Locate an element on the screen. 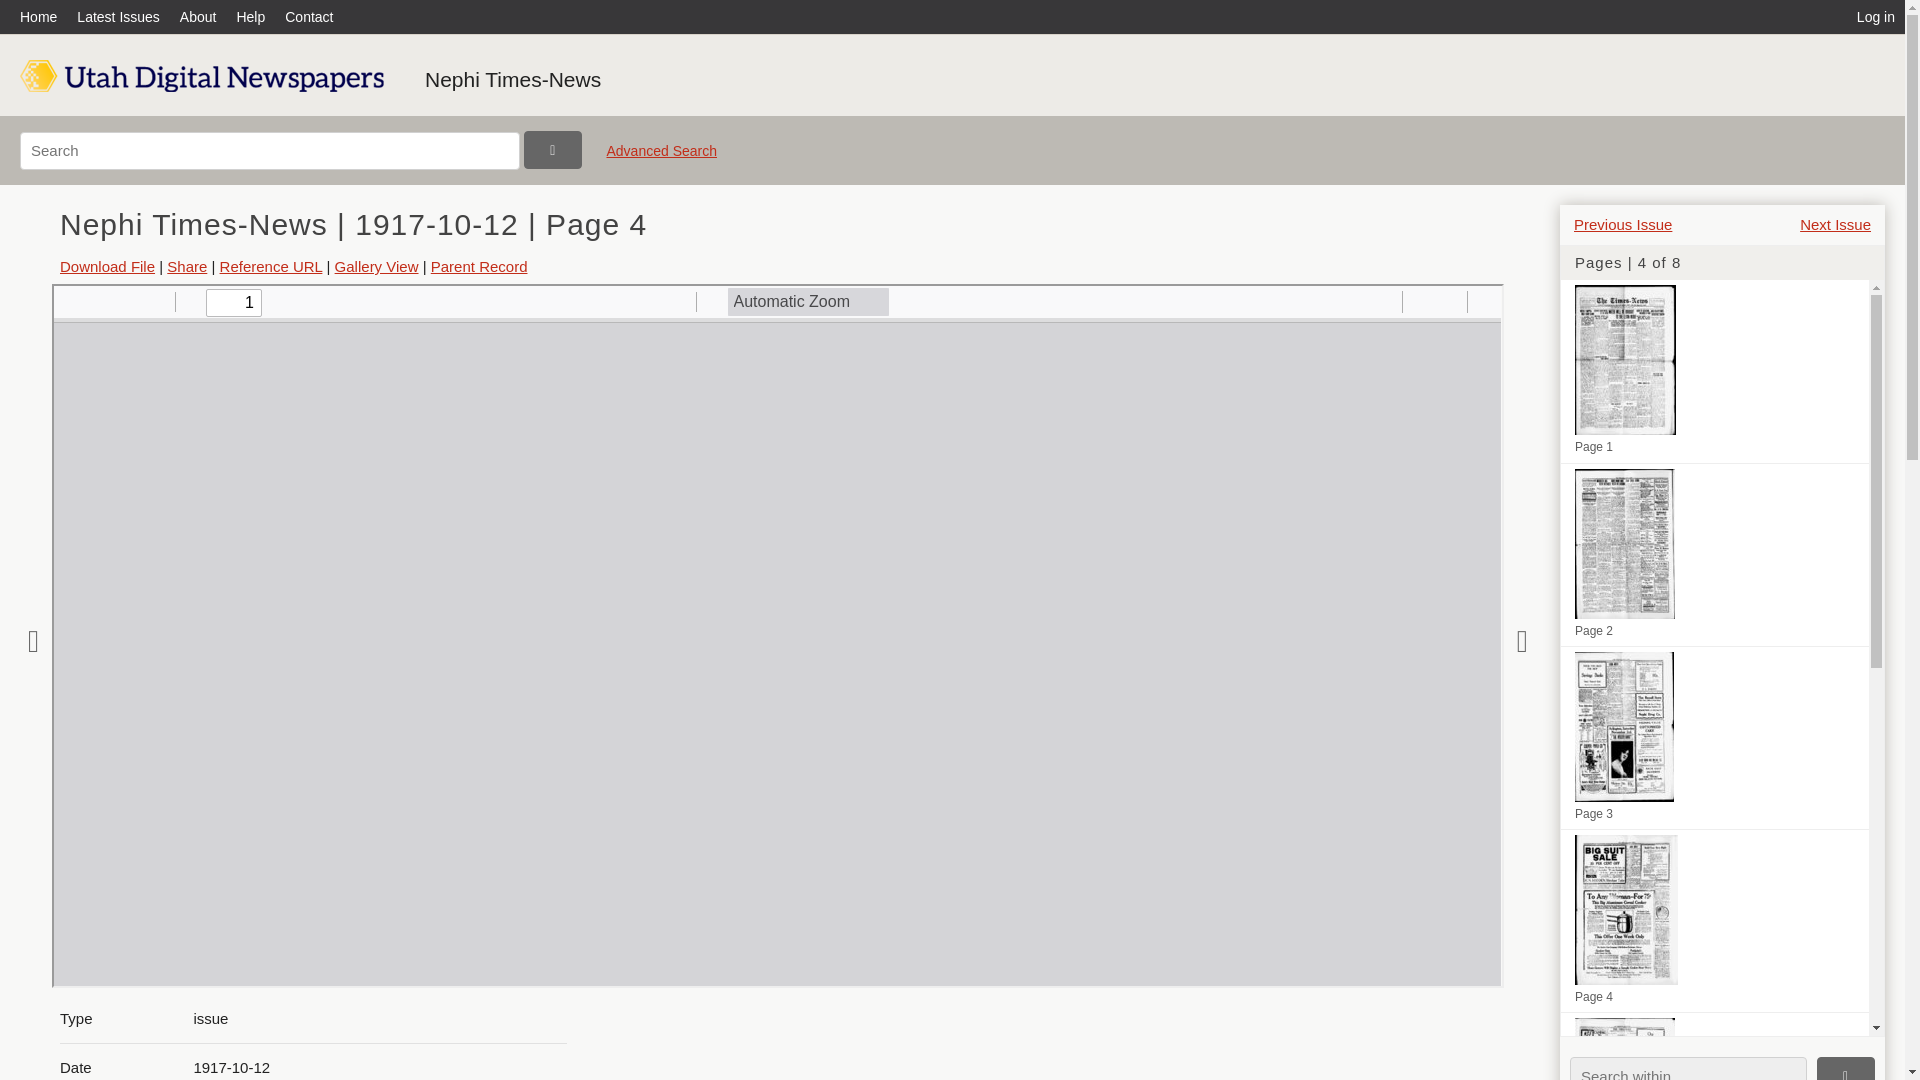 Image resolution: width=1920 pixels, height=1080 pixels. Parent Record is located at coordinates (479, 266).